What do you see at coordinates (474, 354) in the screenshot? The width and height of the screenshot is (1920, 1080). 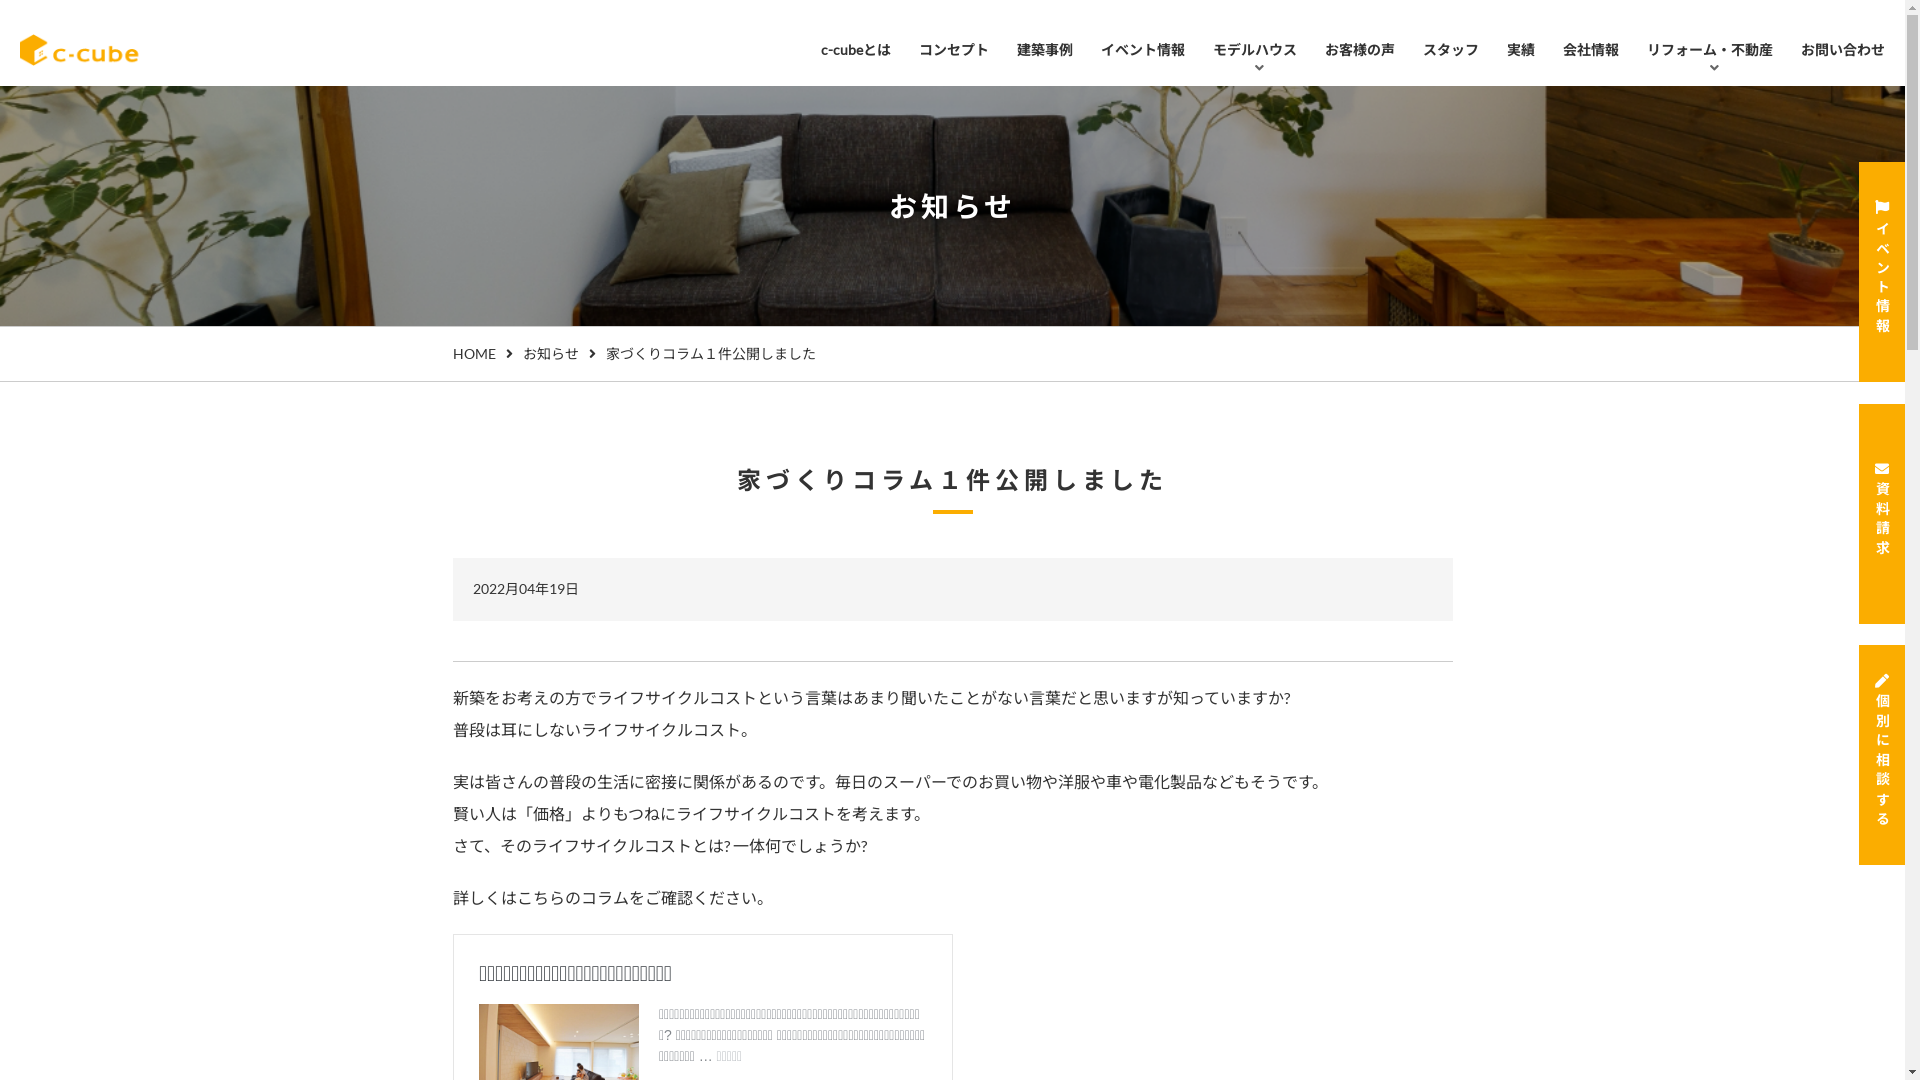 I see `HOME` at bounding box center [474, 354].